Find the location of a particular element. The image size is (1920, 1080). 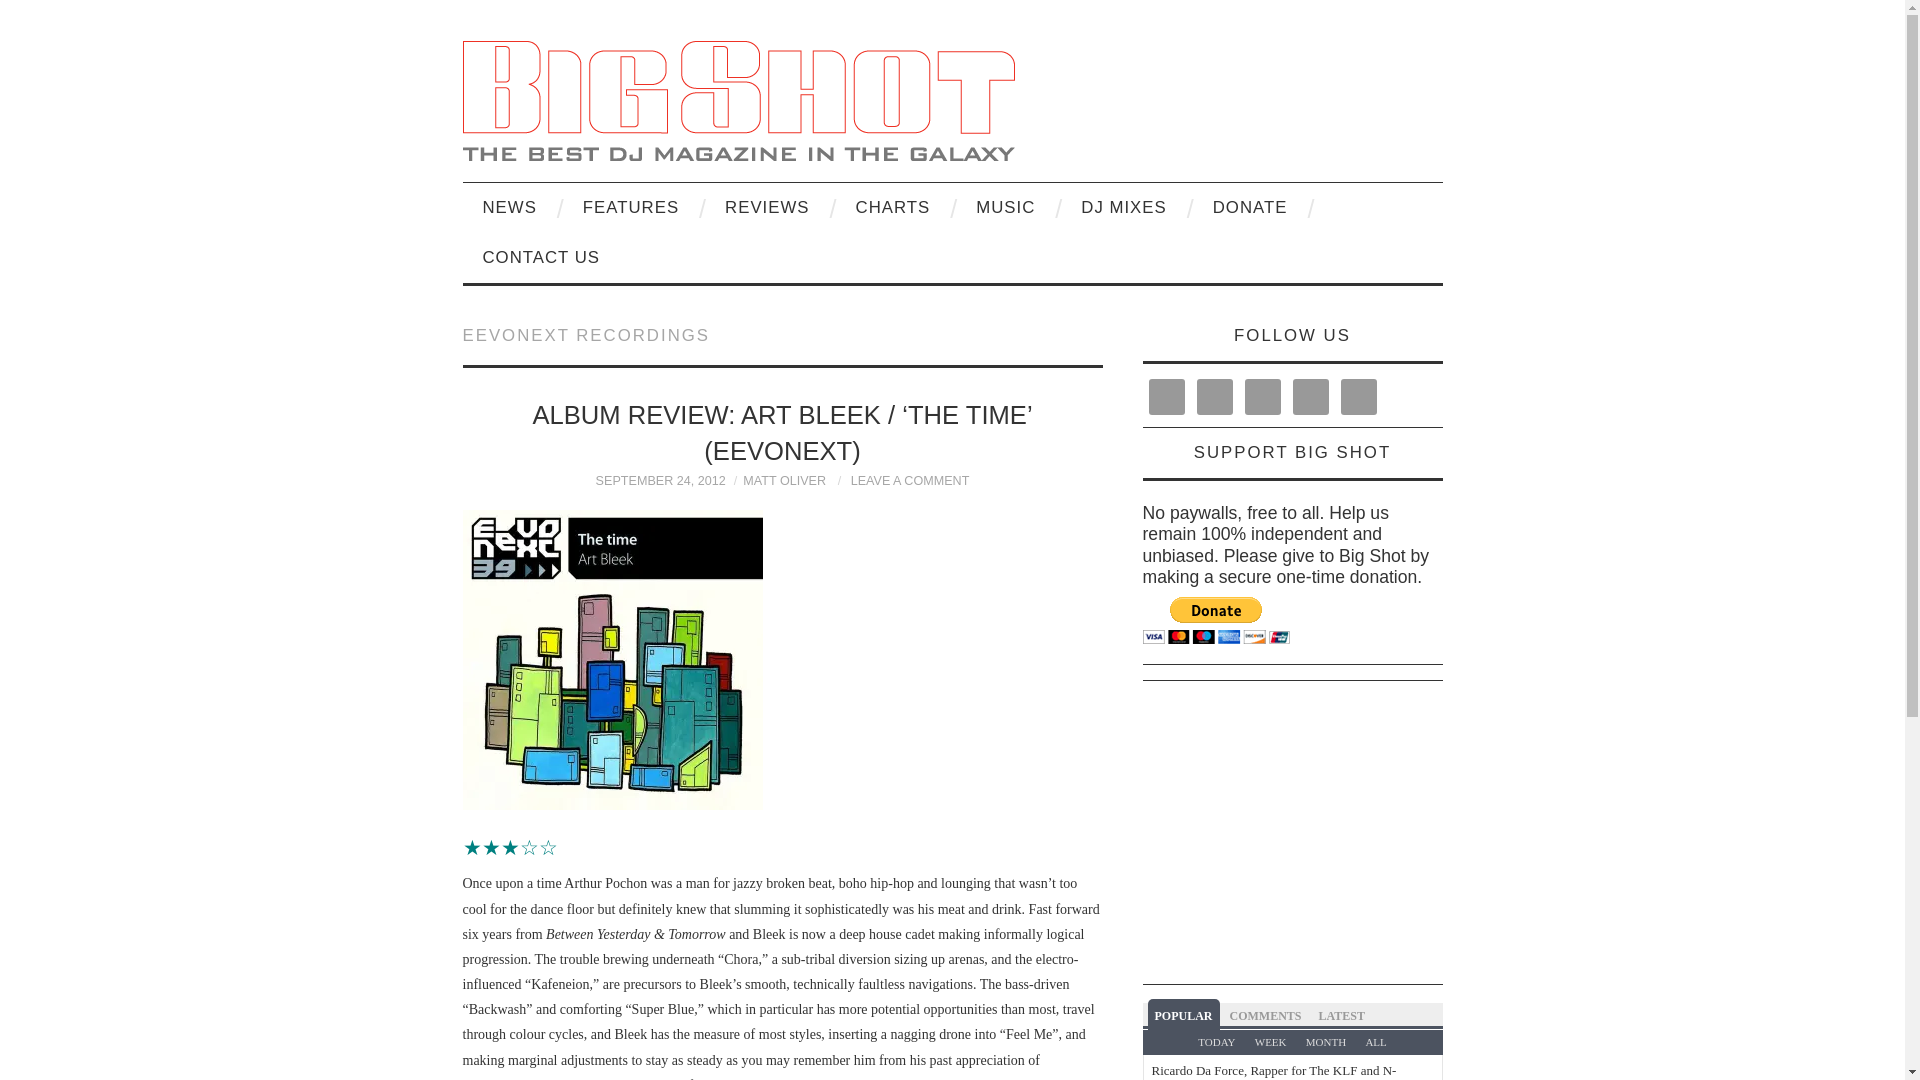

NEWS is located at coordinates (509, 208).